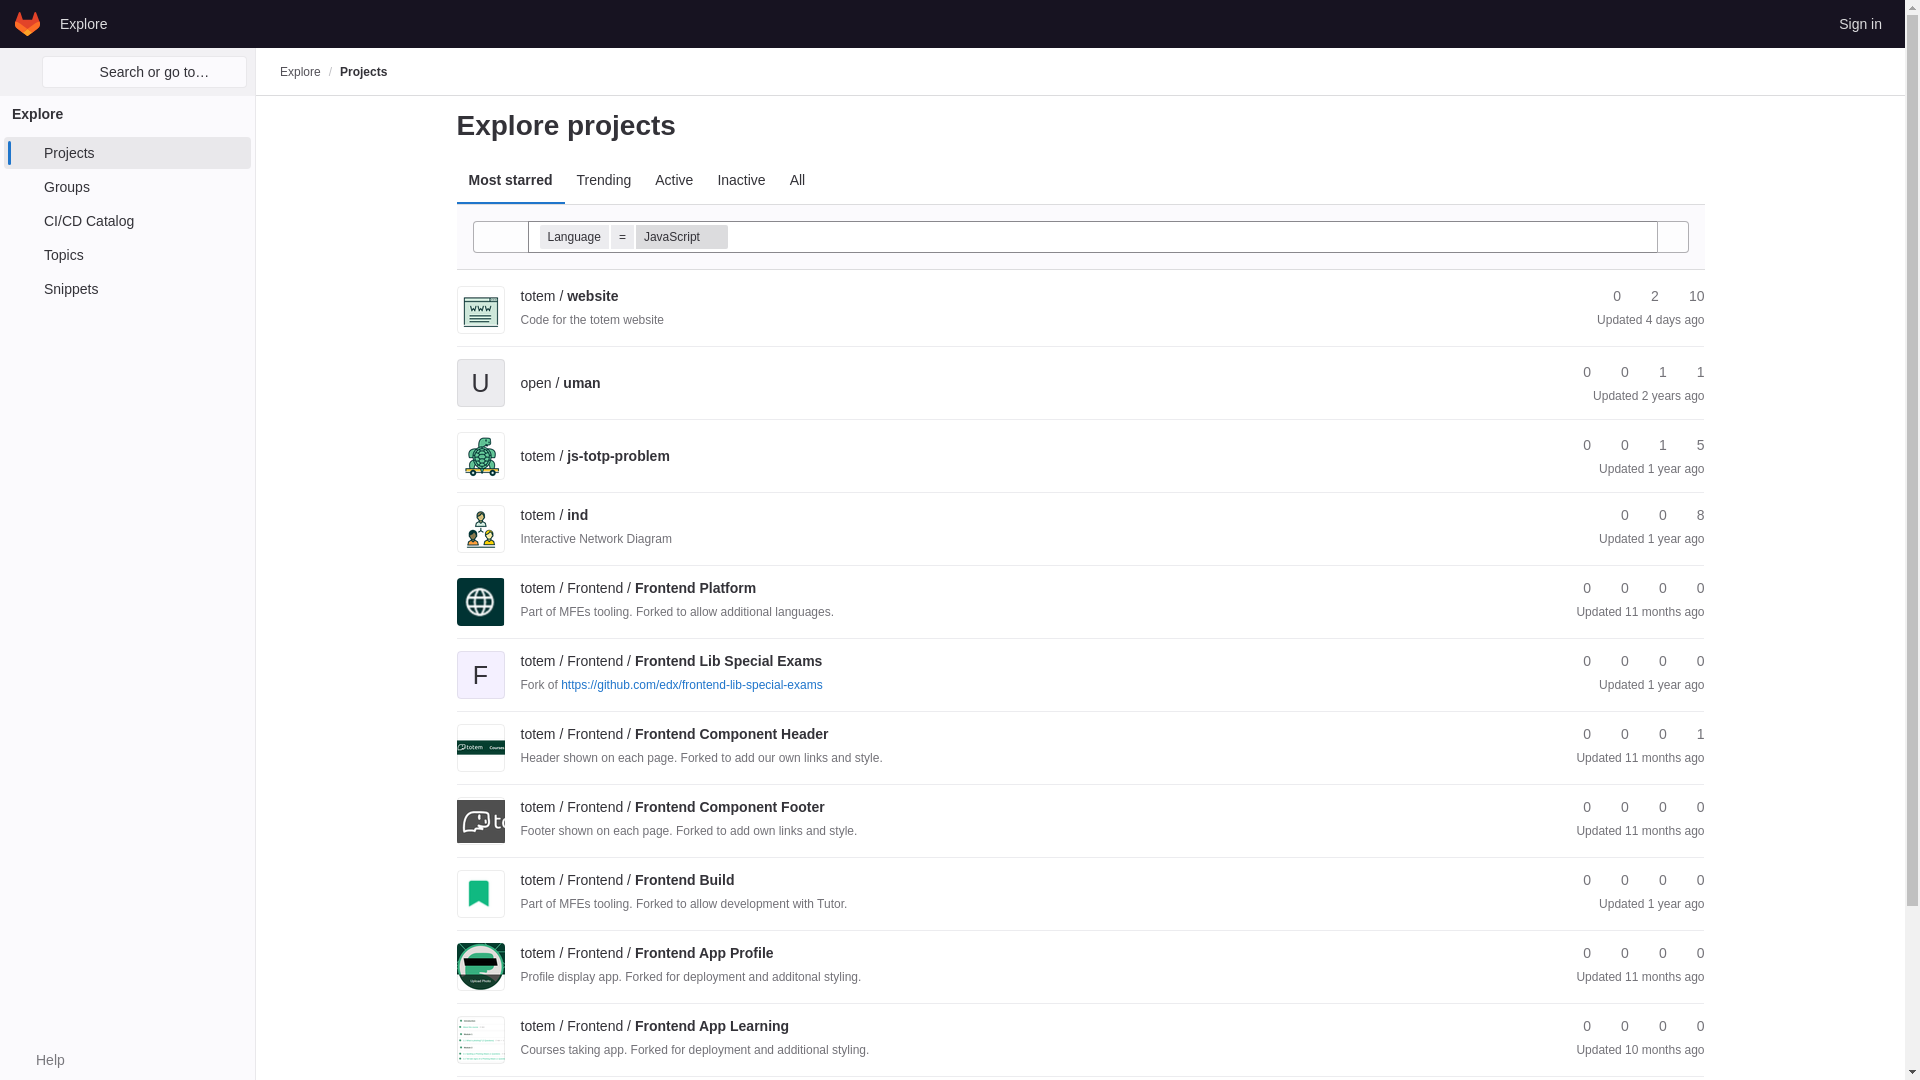 This screenshot has width=1920, height=1080. Describe the element at coordinates (1646, 296) in the screenshot. I see `Forks` at that location.